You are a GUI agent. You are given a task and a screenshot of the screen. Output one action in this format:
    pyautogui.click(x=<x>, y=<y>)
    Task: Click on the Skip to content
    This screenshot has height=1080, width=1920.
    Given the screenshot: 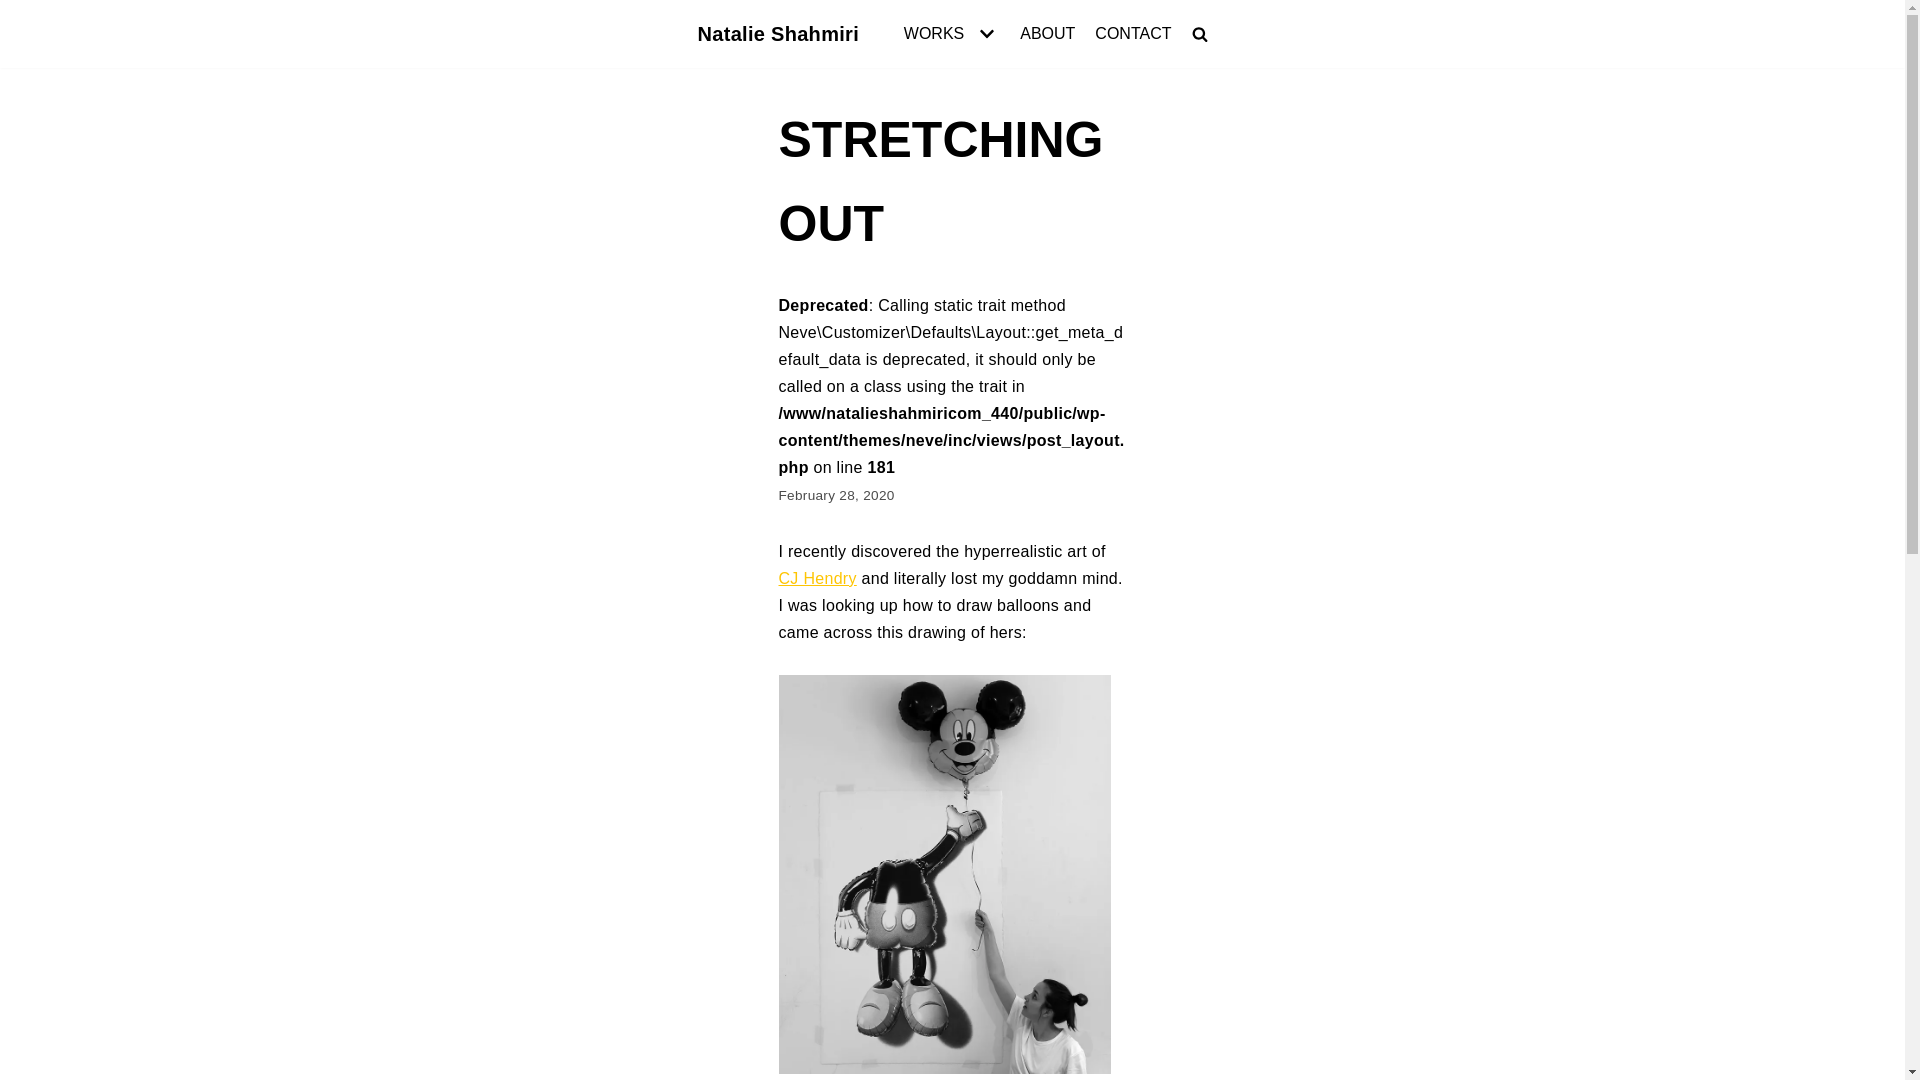 What is the action you would take?
    pyautogui.click(x=20, y=10)
    